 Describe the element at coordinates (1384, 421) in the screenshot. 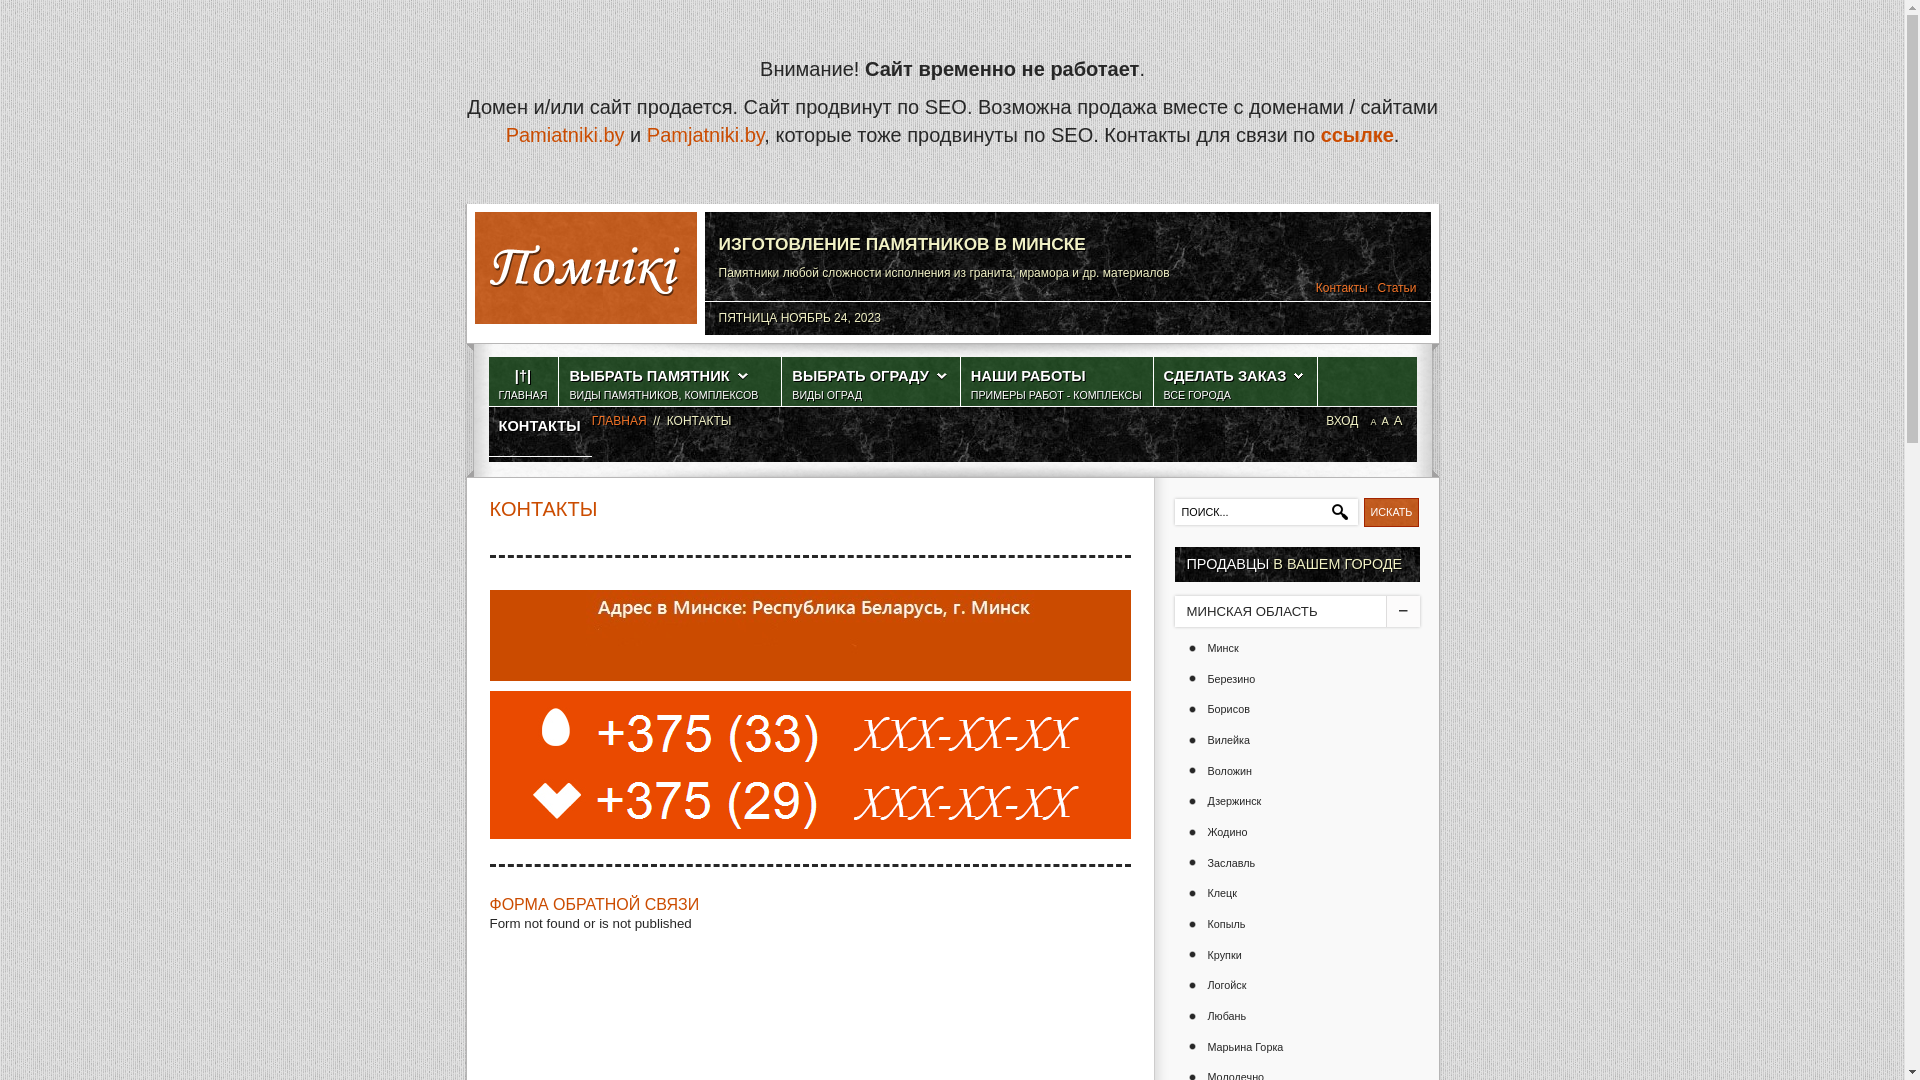

I see `A` at that location.